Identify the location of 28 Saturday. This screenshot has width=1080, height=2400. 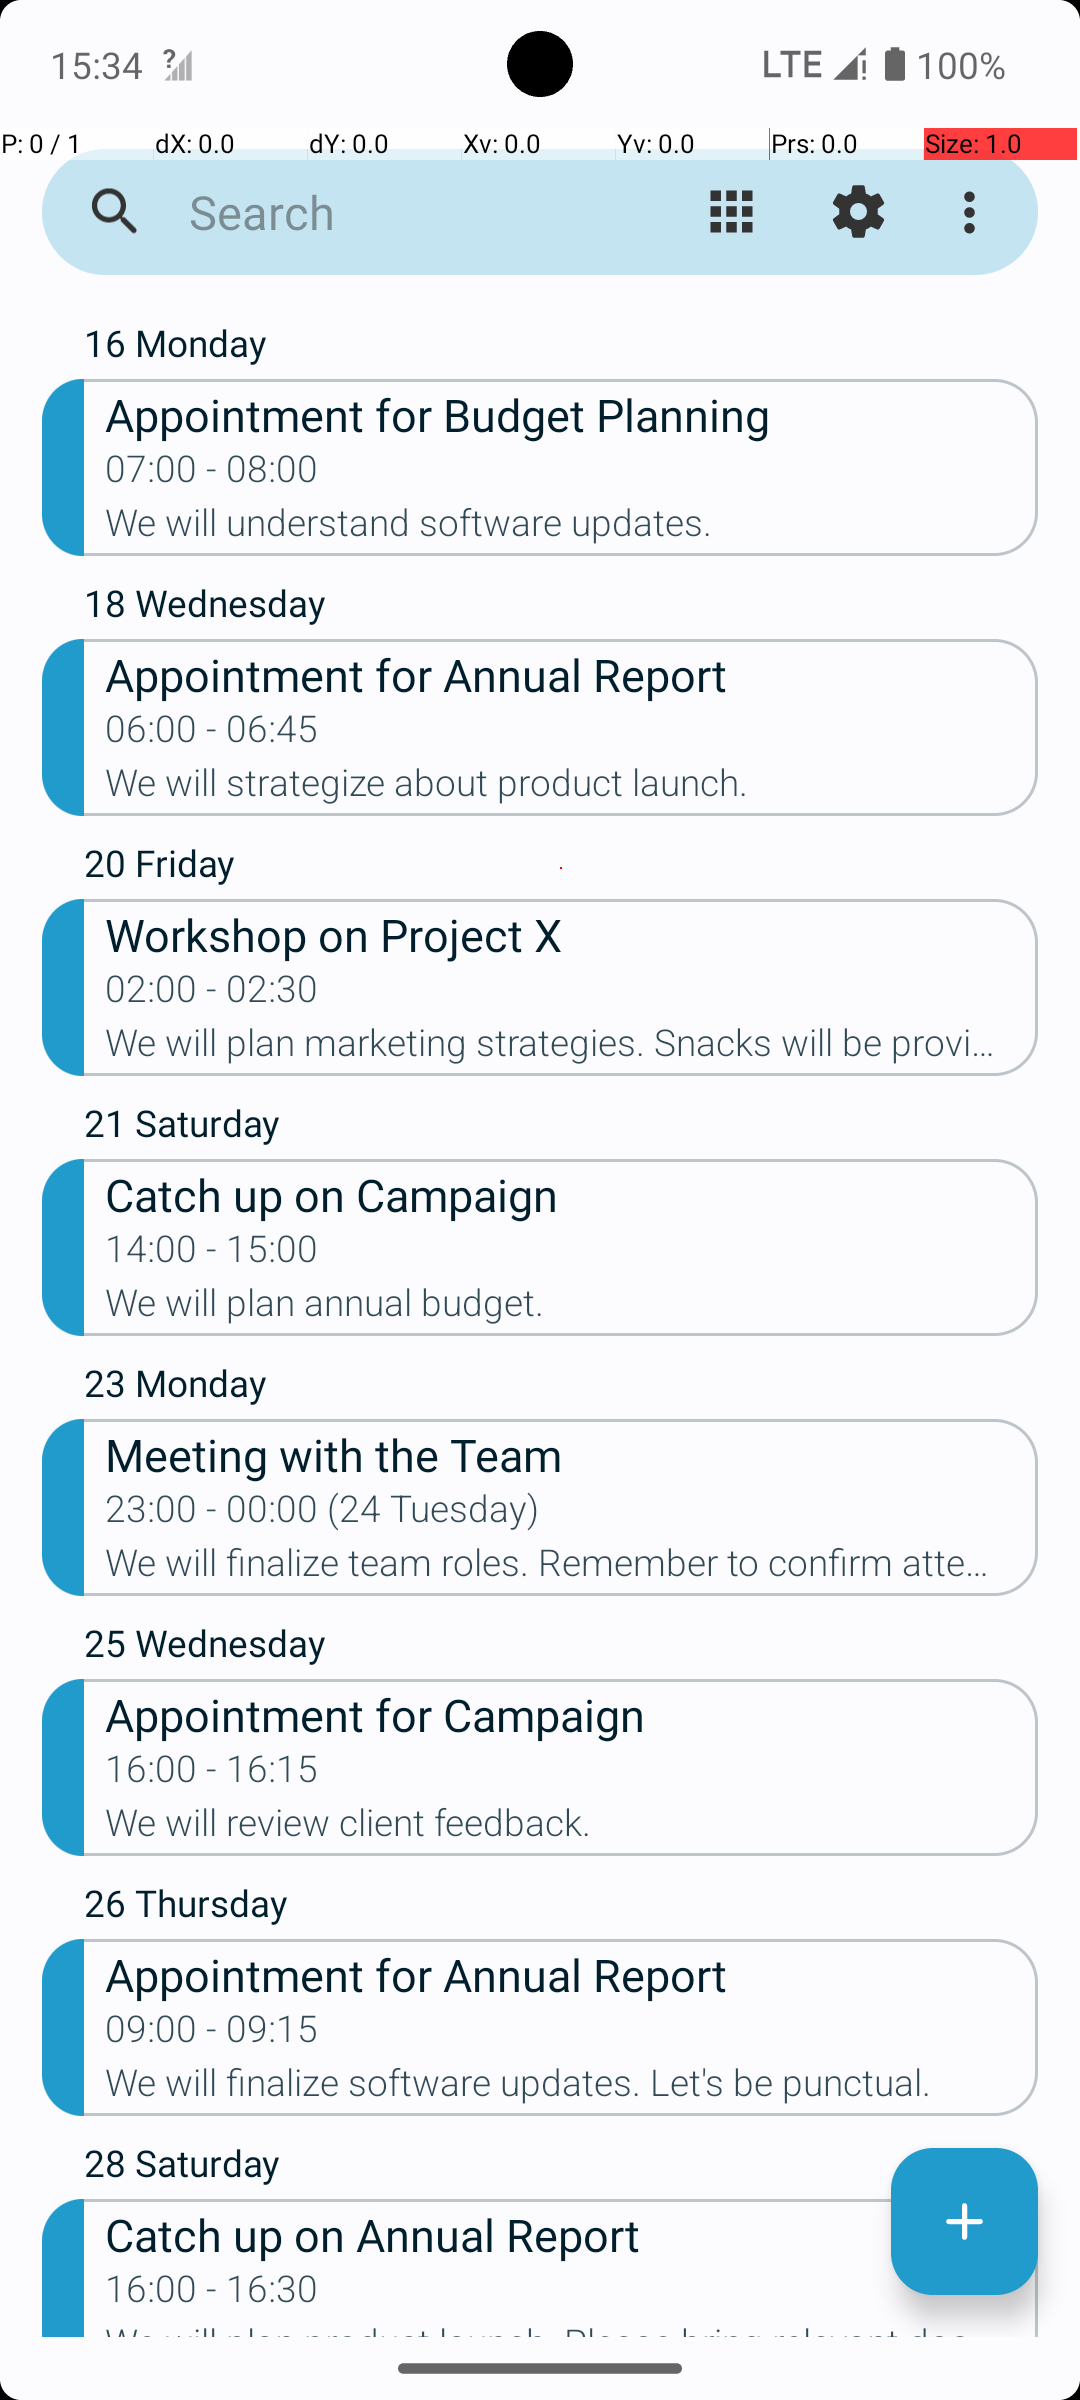
(561, 2168).